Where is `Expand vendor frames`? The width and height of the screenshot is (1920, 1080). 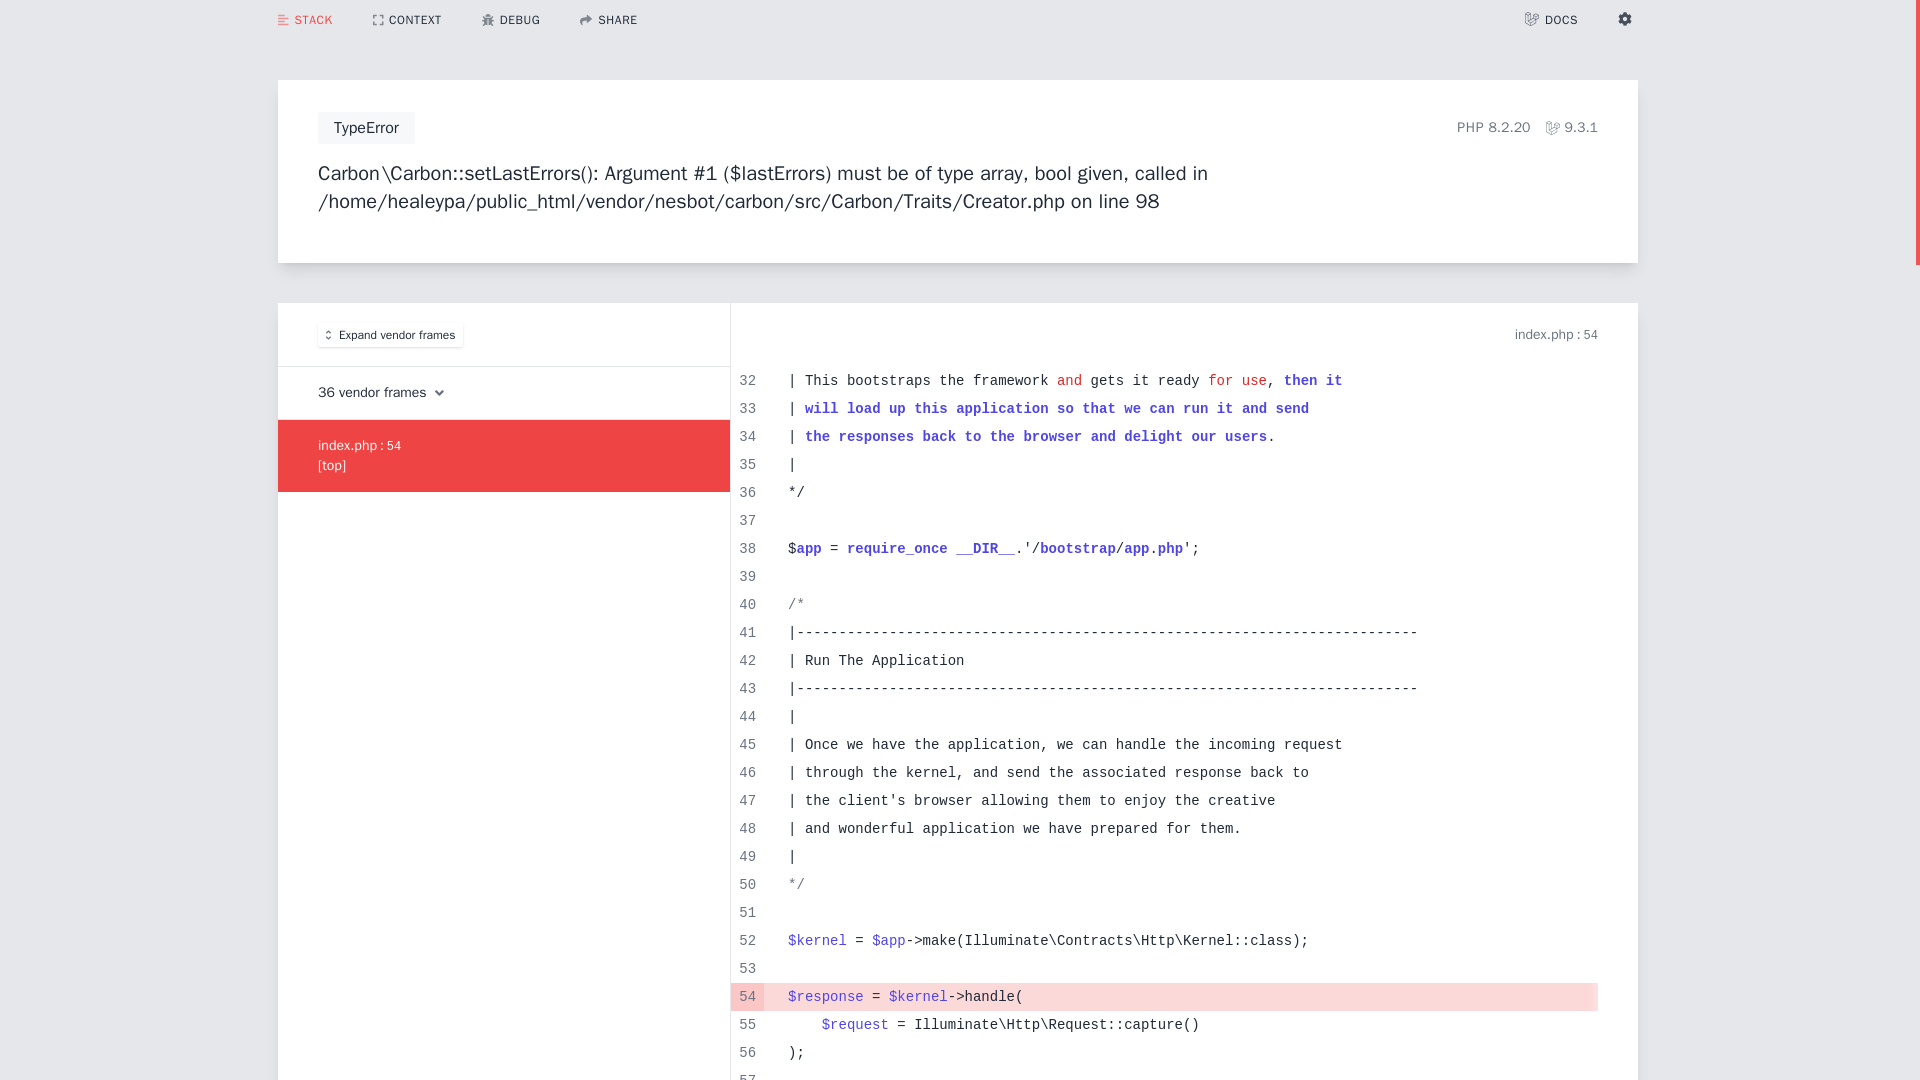
Expand vendor frames is located at coordinates (390, 333).